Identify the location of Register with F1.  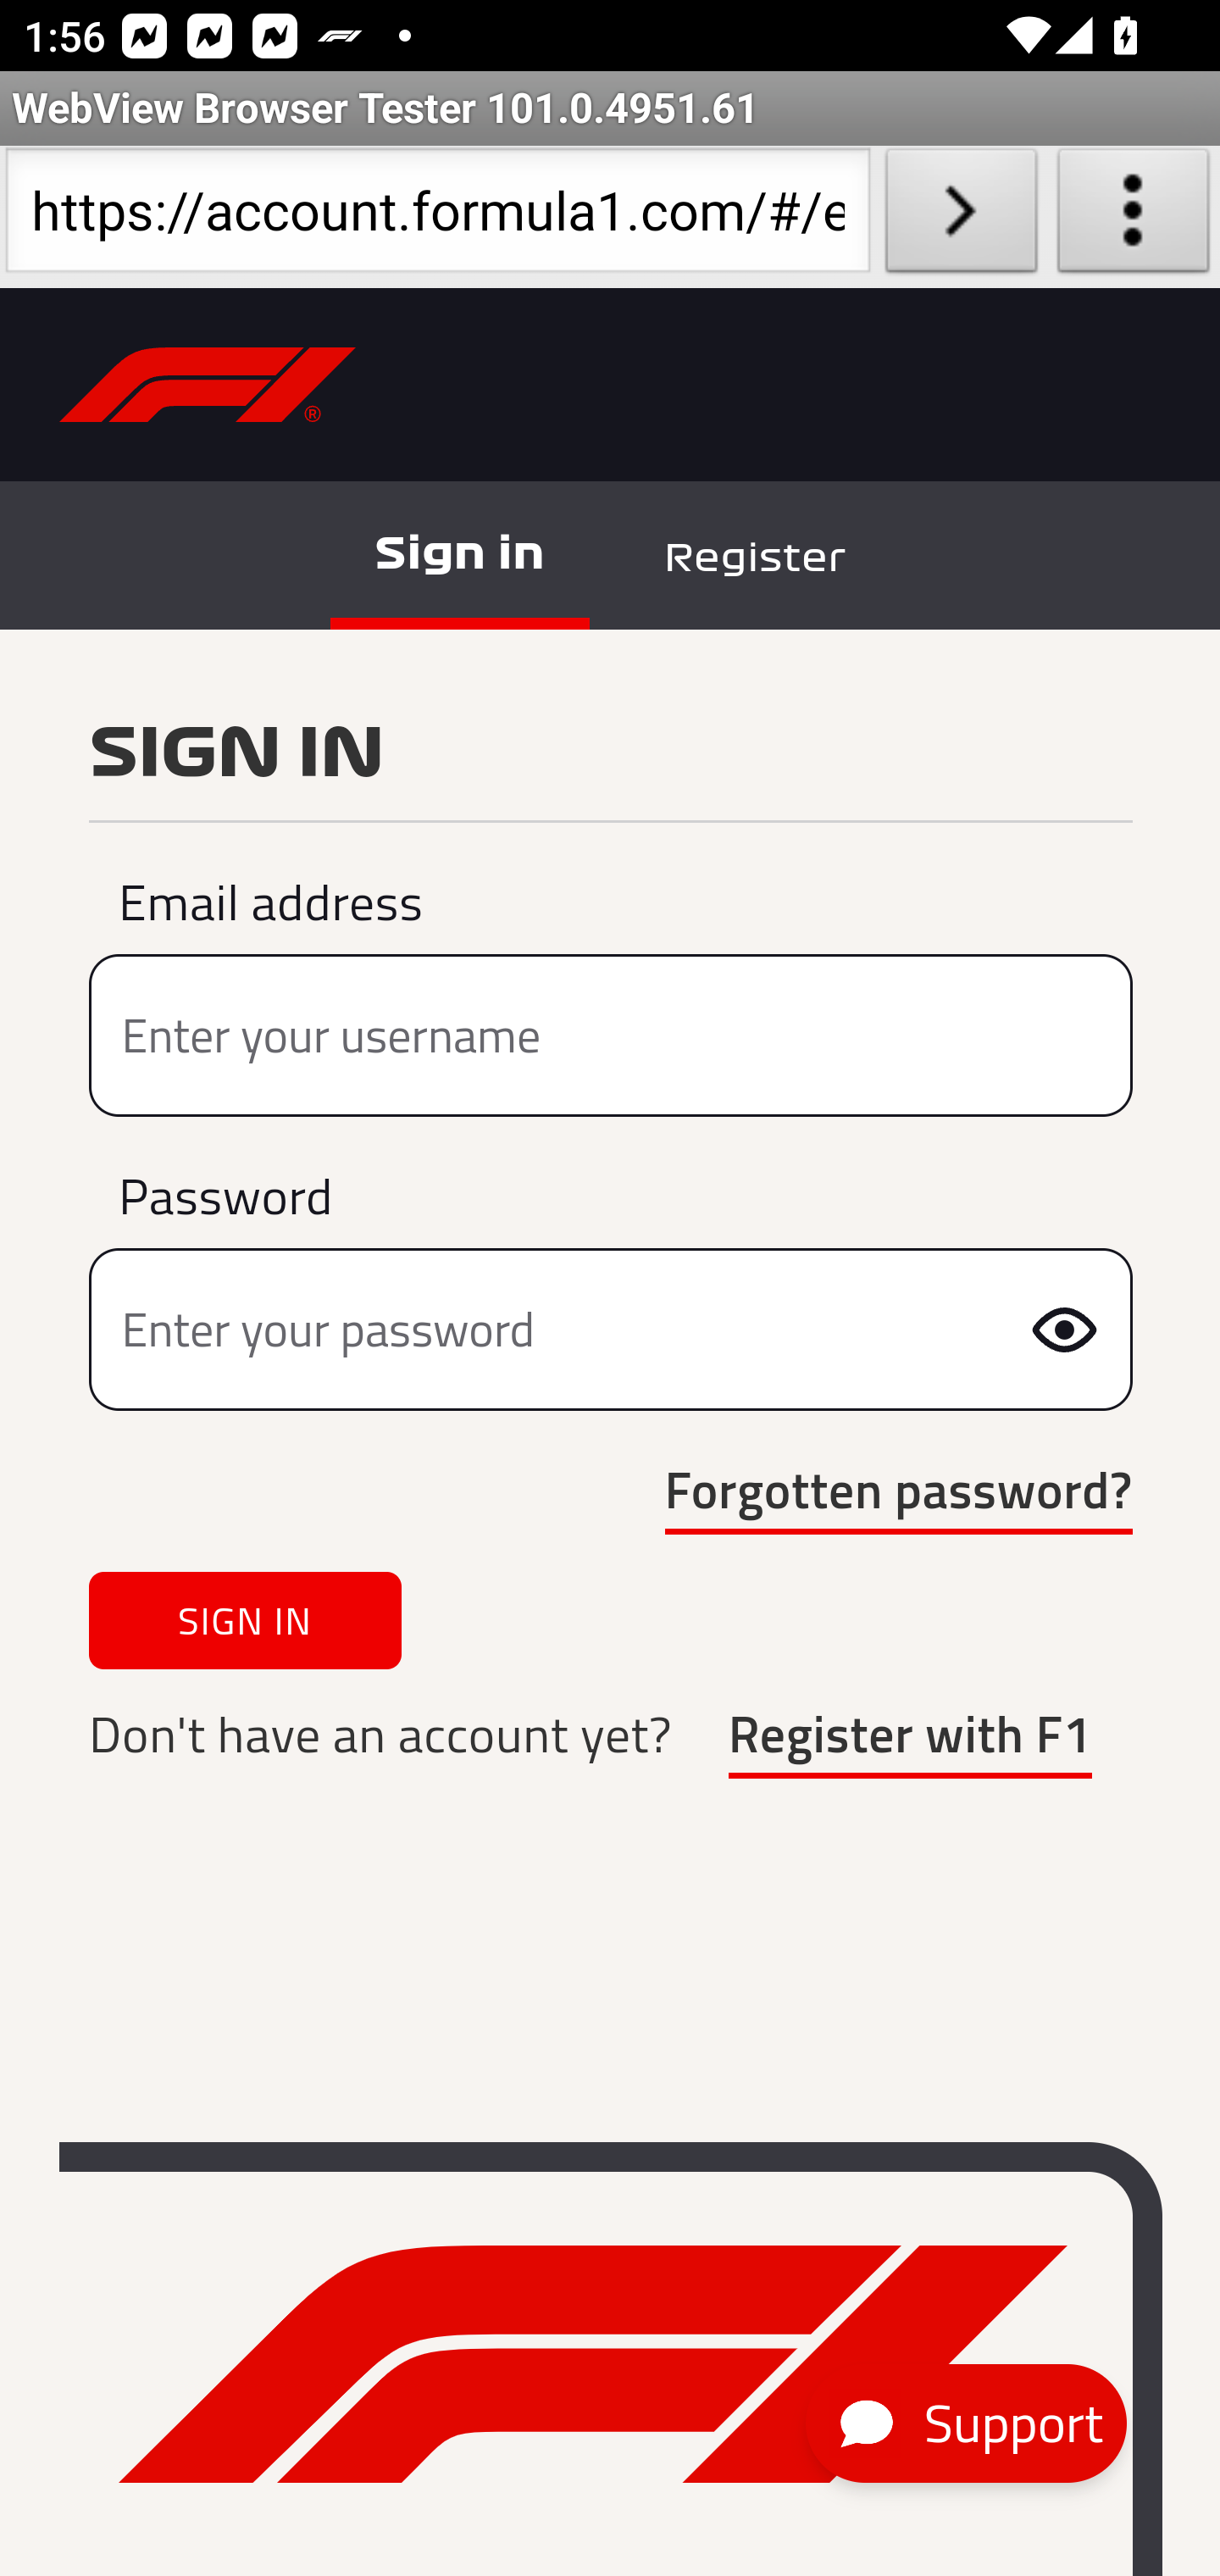
(910, 1737).